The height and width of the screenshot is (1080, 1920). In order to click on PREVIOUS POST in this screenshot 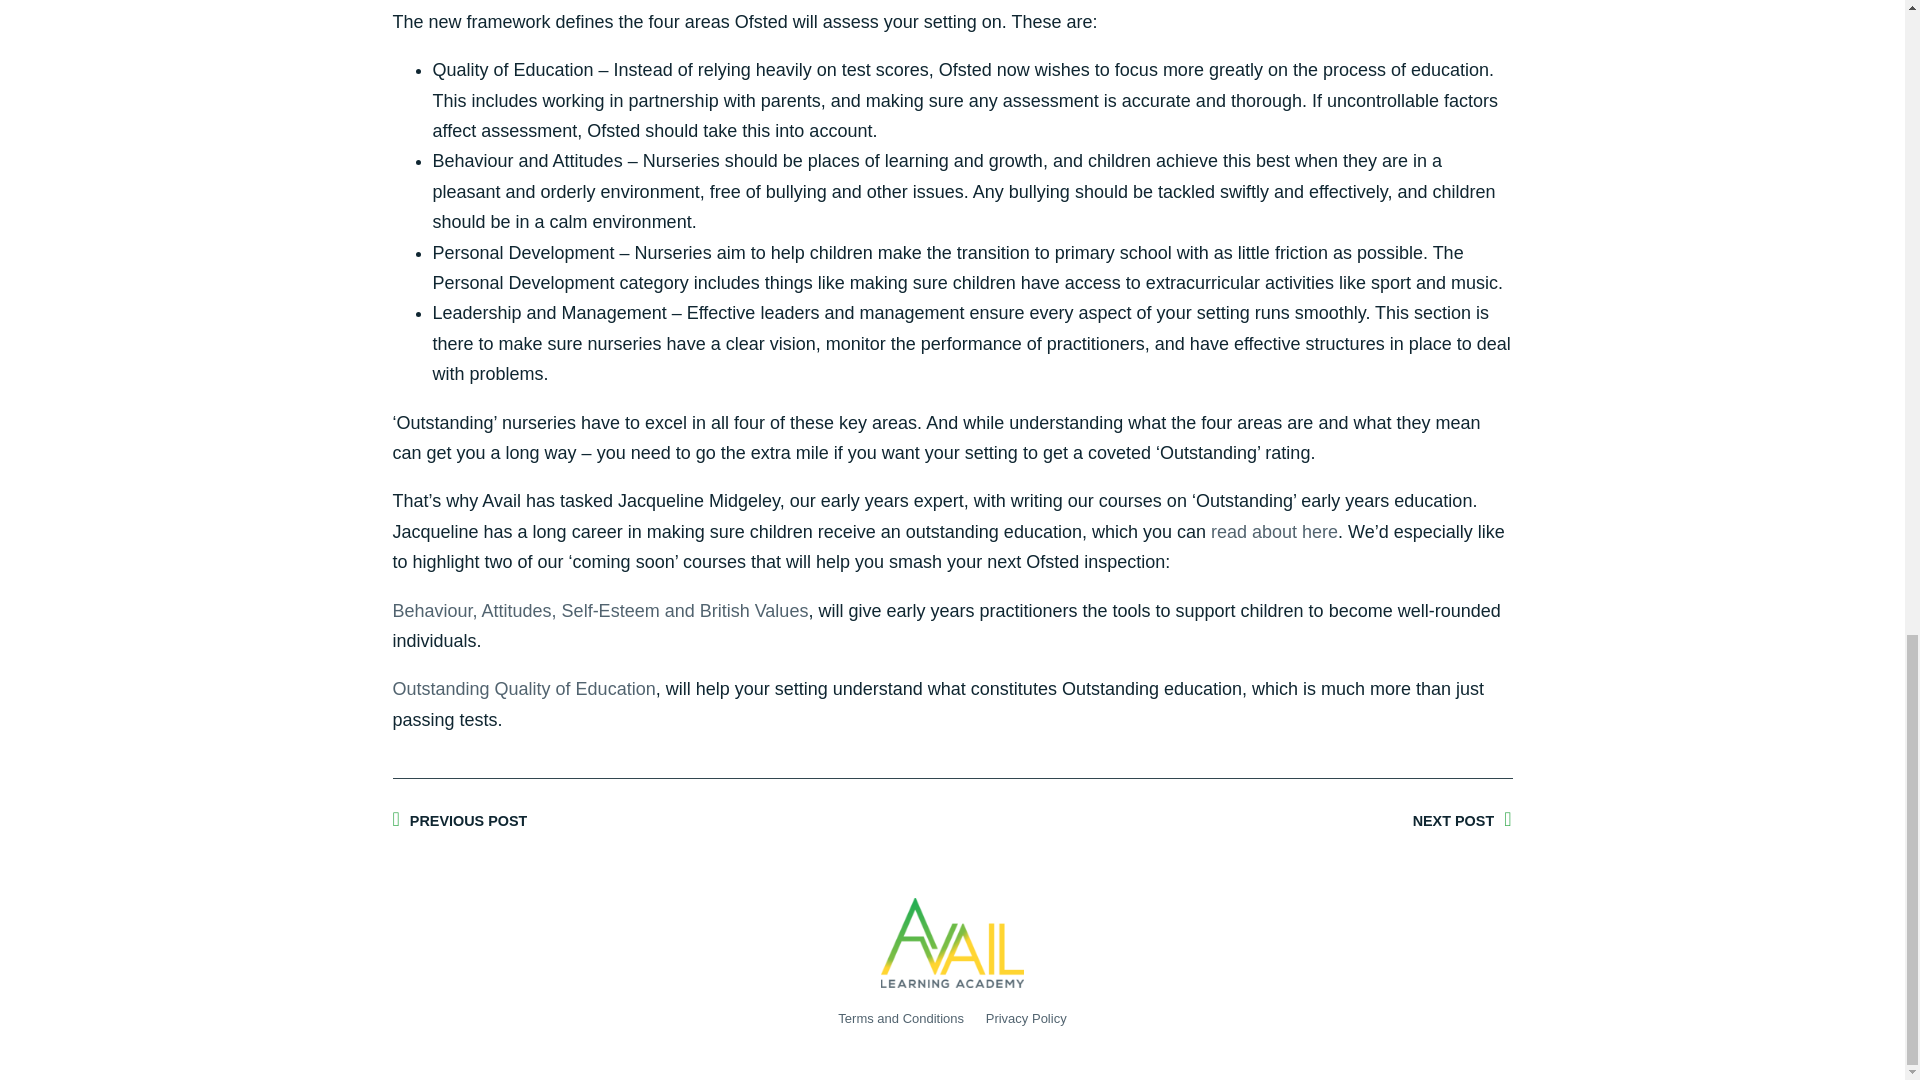, I will do `click(672, 820)`.